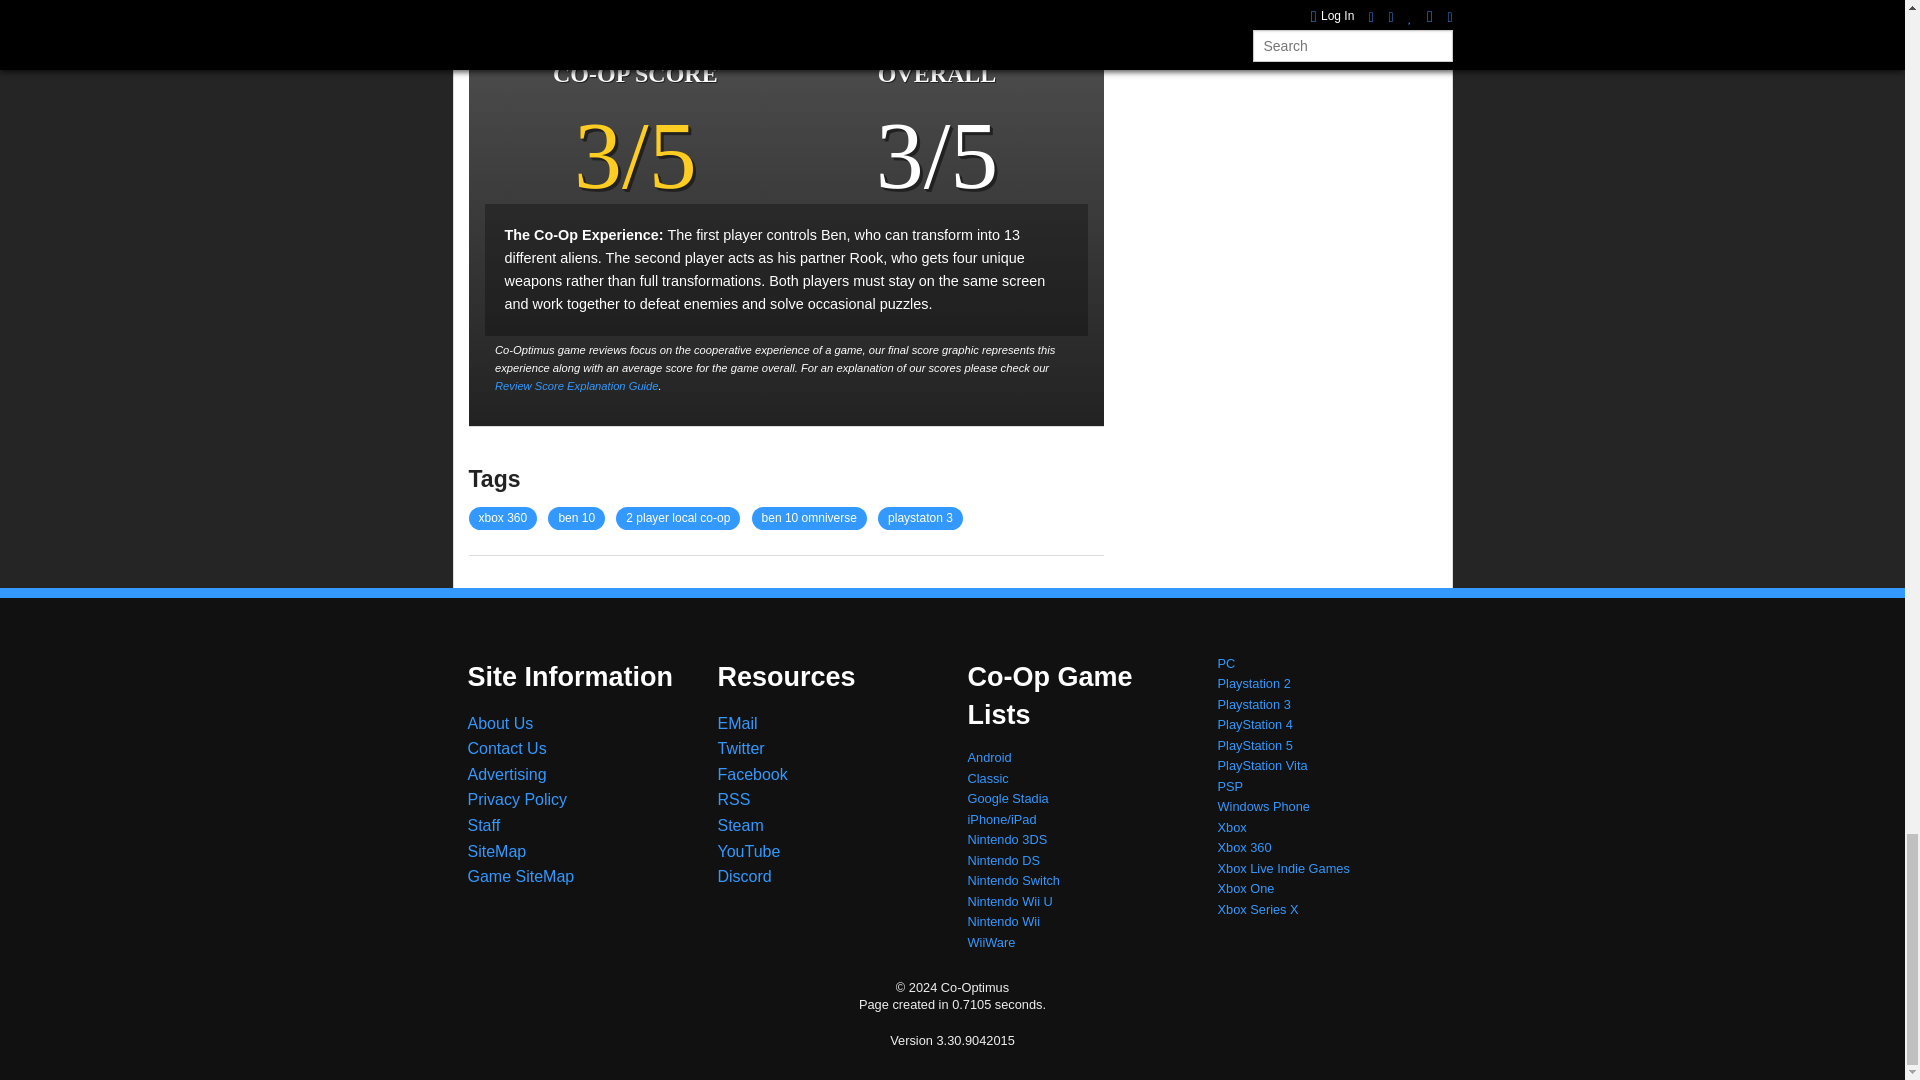  Describe the element at coordinates (484, 824) in the screenshot. I see `Our current staff and bios.` at that location.